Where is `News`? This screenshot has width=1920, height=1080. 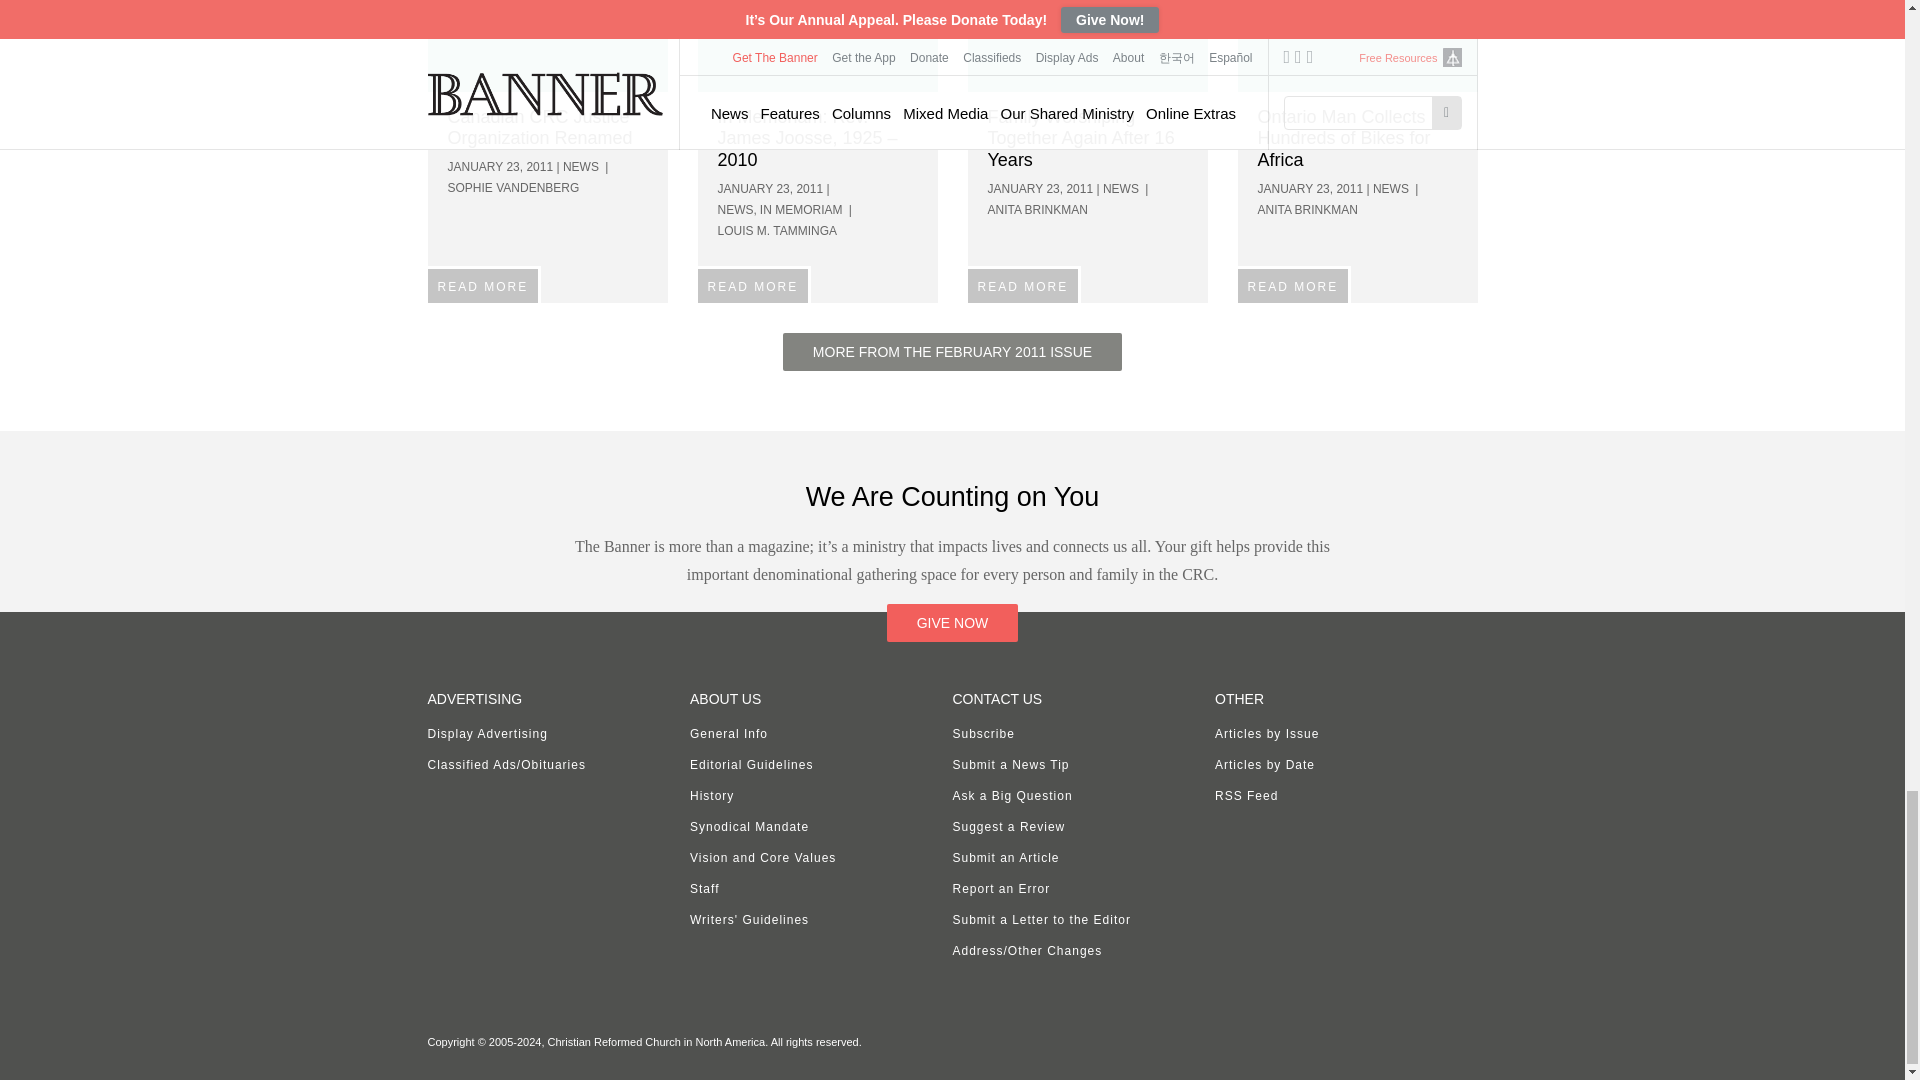 News is located at coordinates (1087, 46).